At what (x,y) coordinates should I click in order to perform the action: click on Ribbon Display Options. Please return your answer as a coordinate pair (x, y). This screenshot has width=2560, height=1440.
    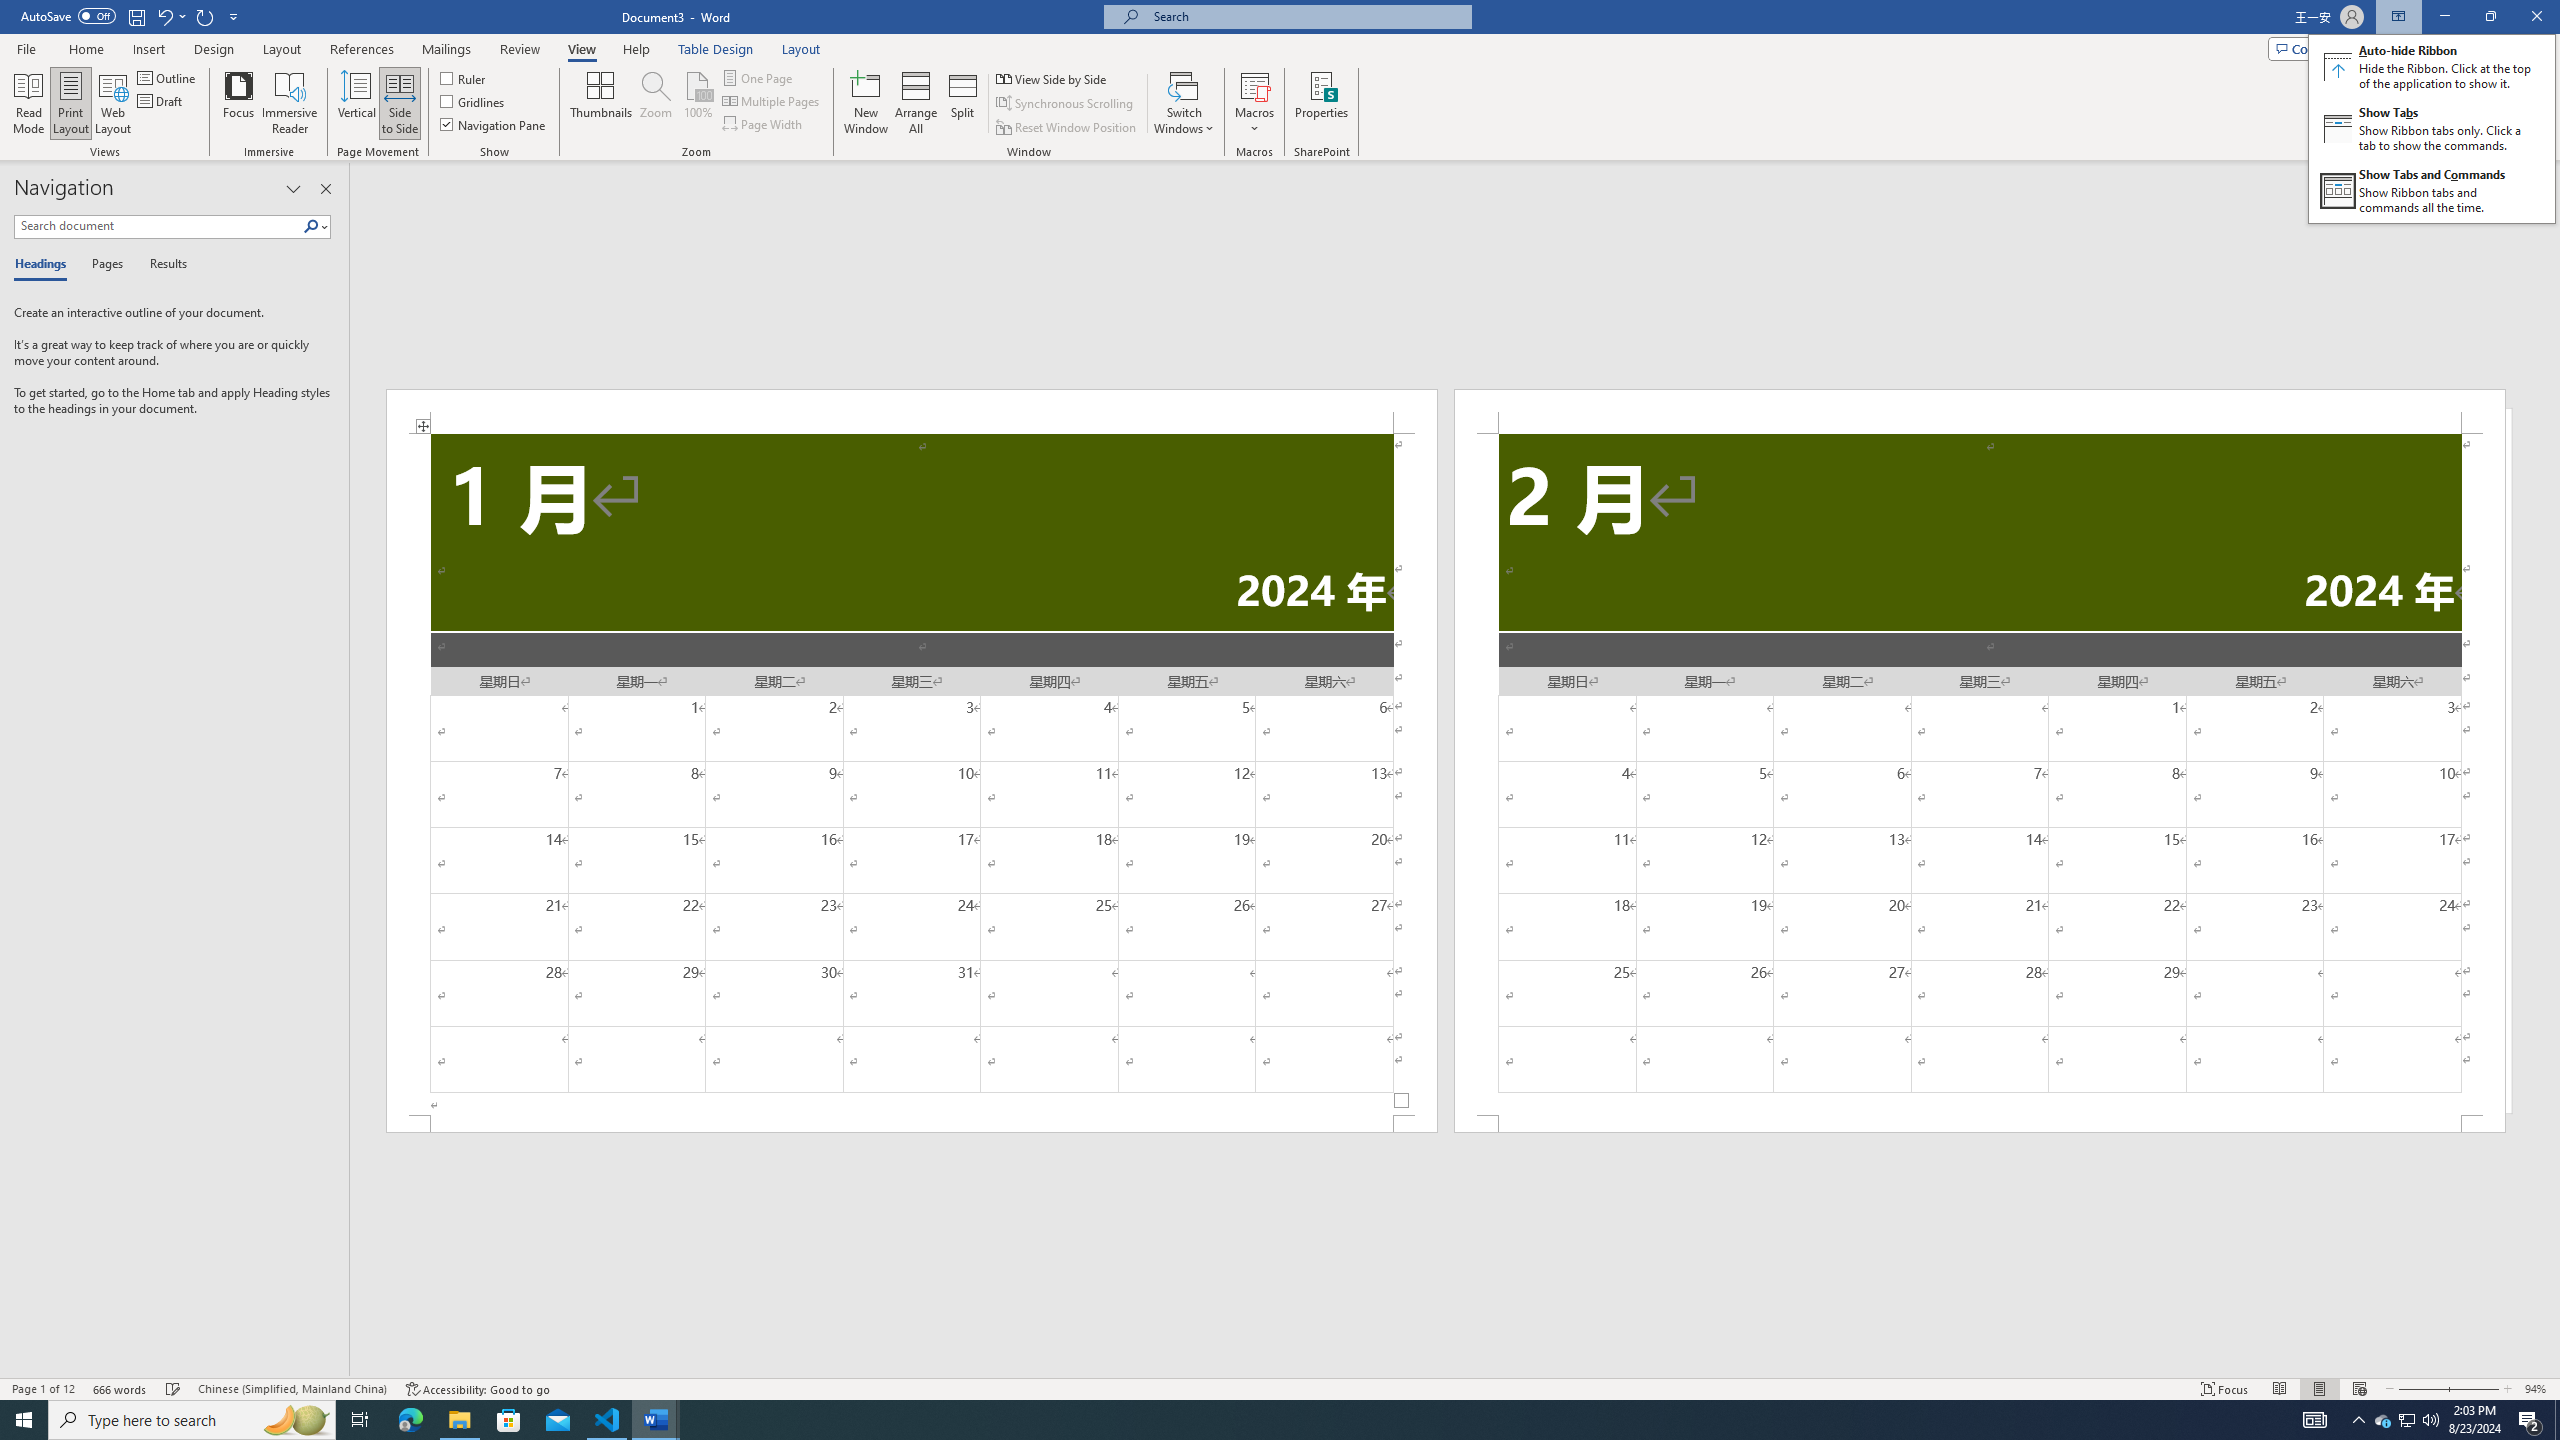
    Looking at the image, I should click on (2432, 129).